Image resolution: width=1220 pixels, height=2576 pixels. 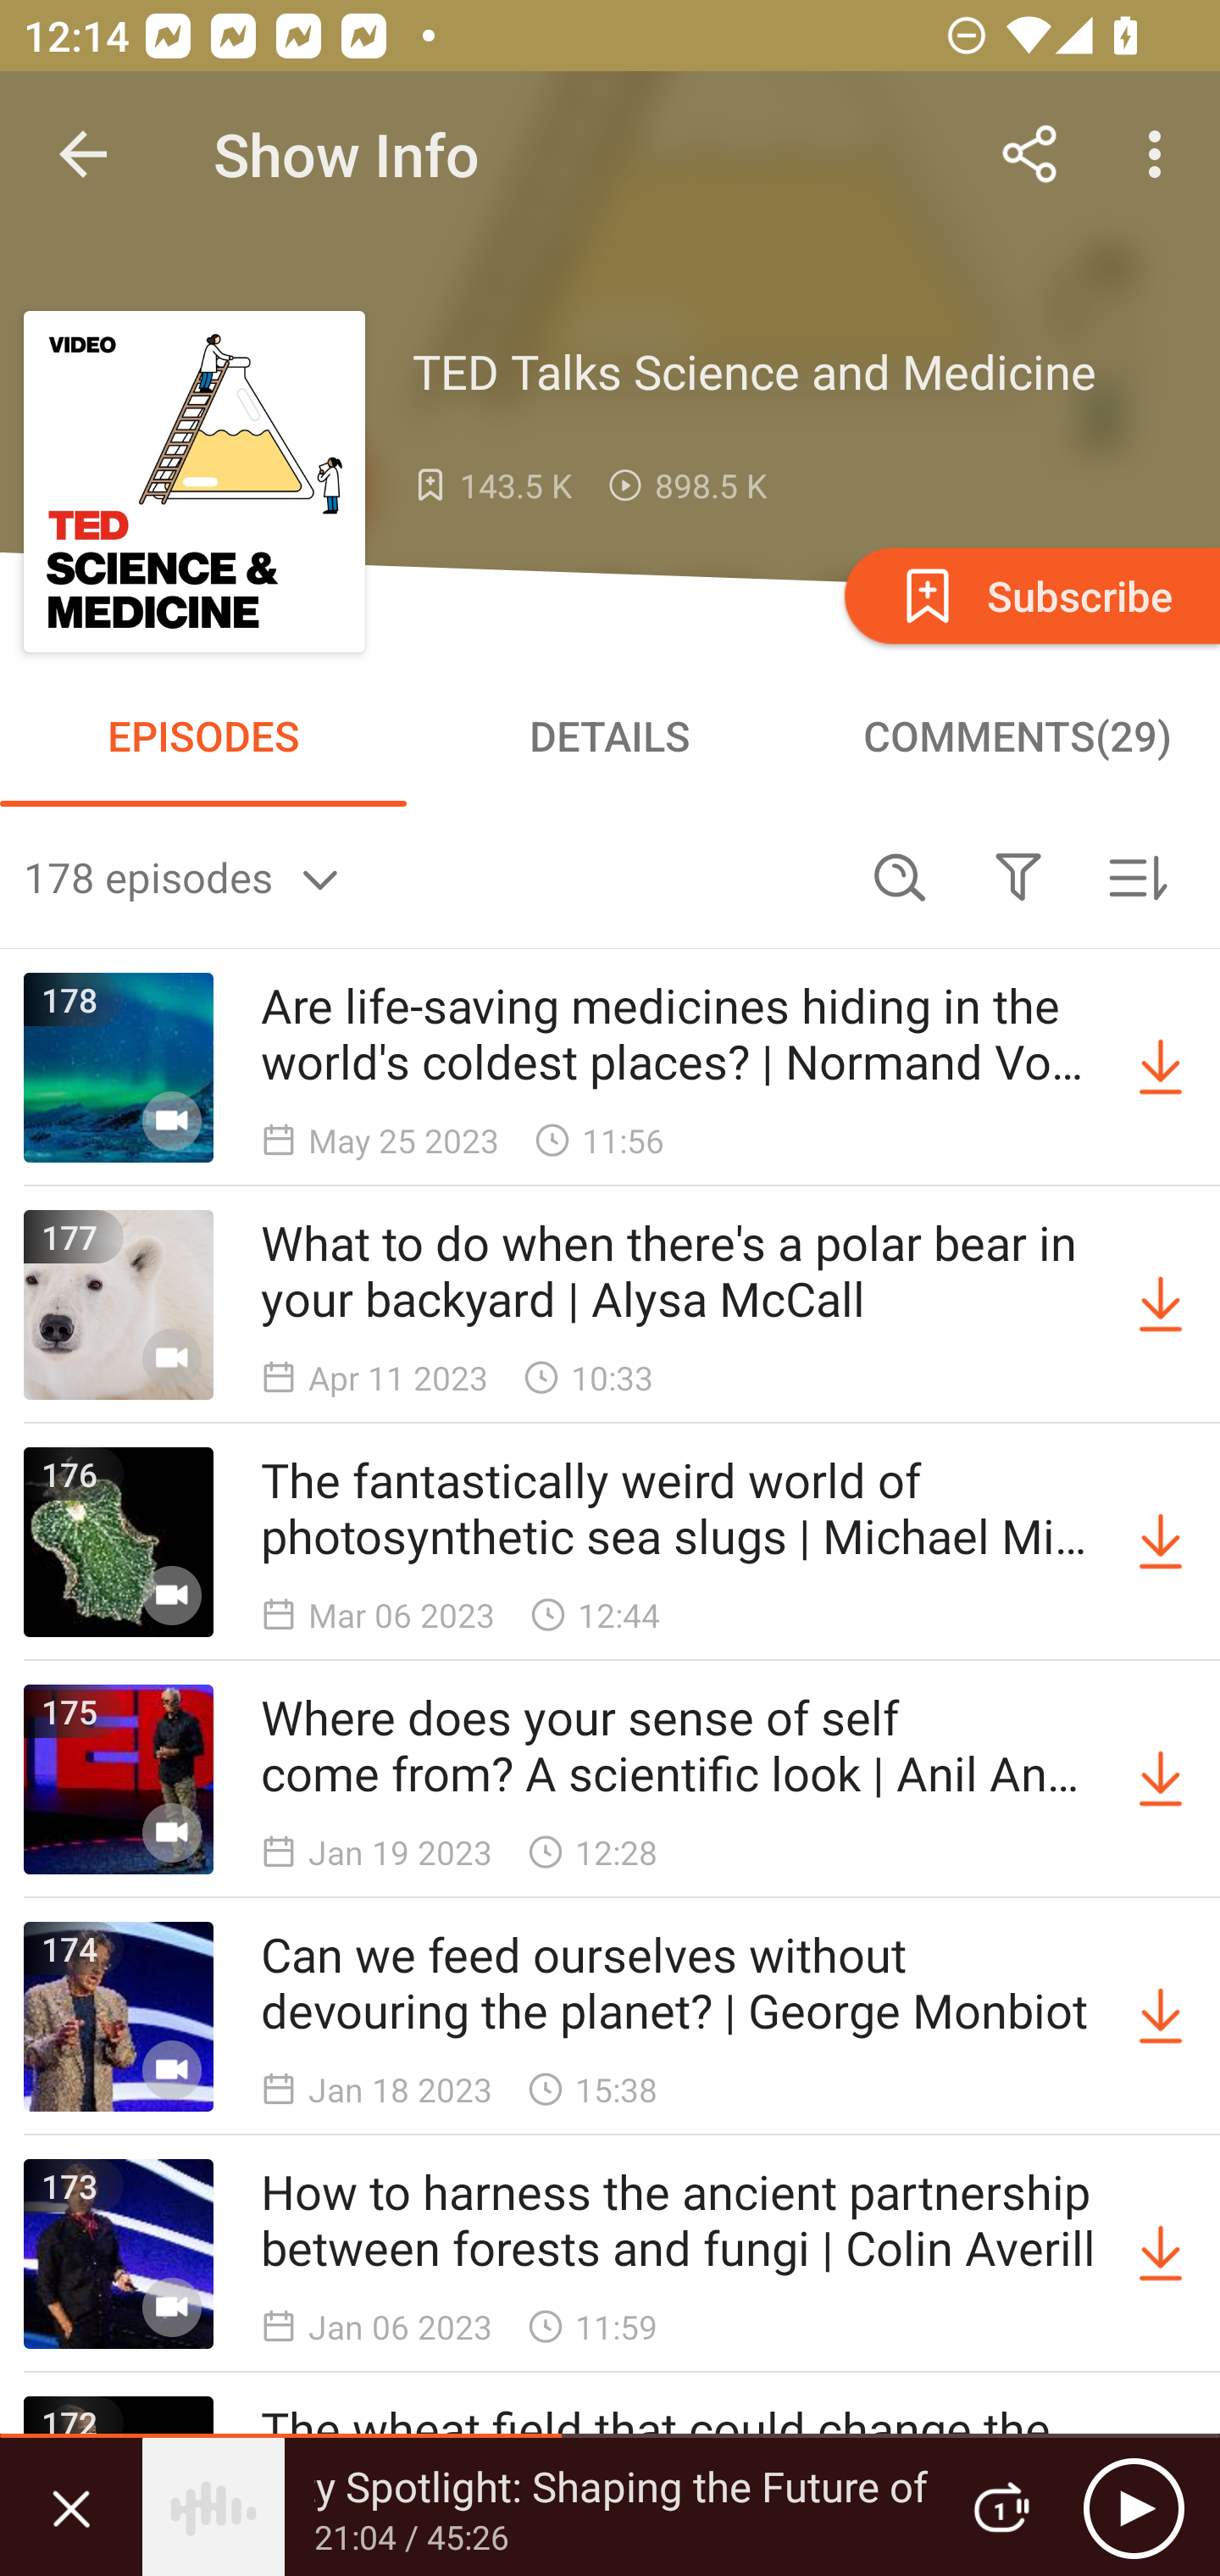 I want to click on Download, so click(x=1161, y=1542).